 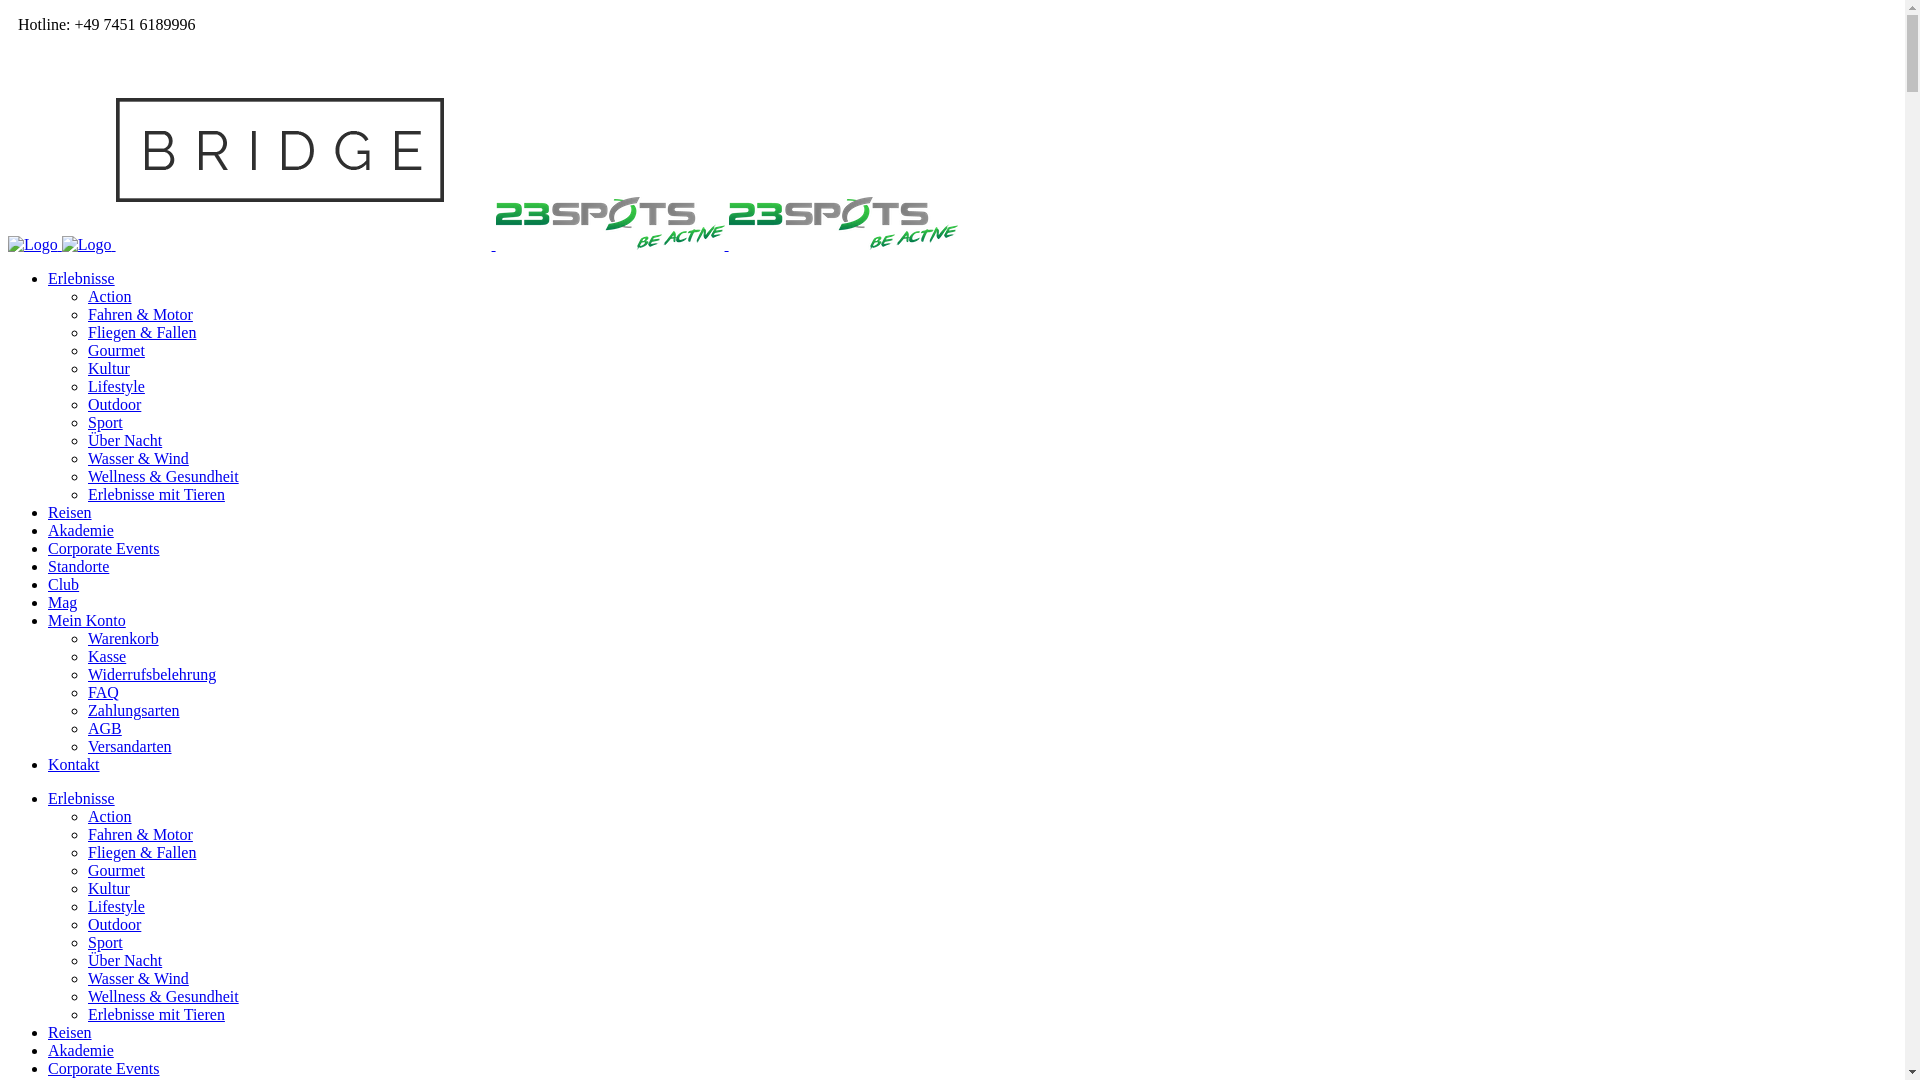 What do you see at coordinates (116, 870) in the screenshot?
I see `Gourmet` at bounding box center [116, 870].